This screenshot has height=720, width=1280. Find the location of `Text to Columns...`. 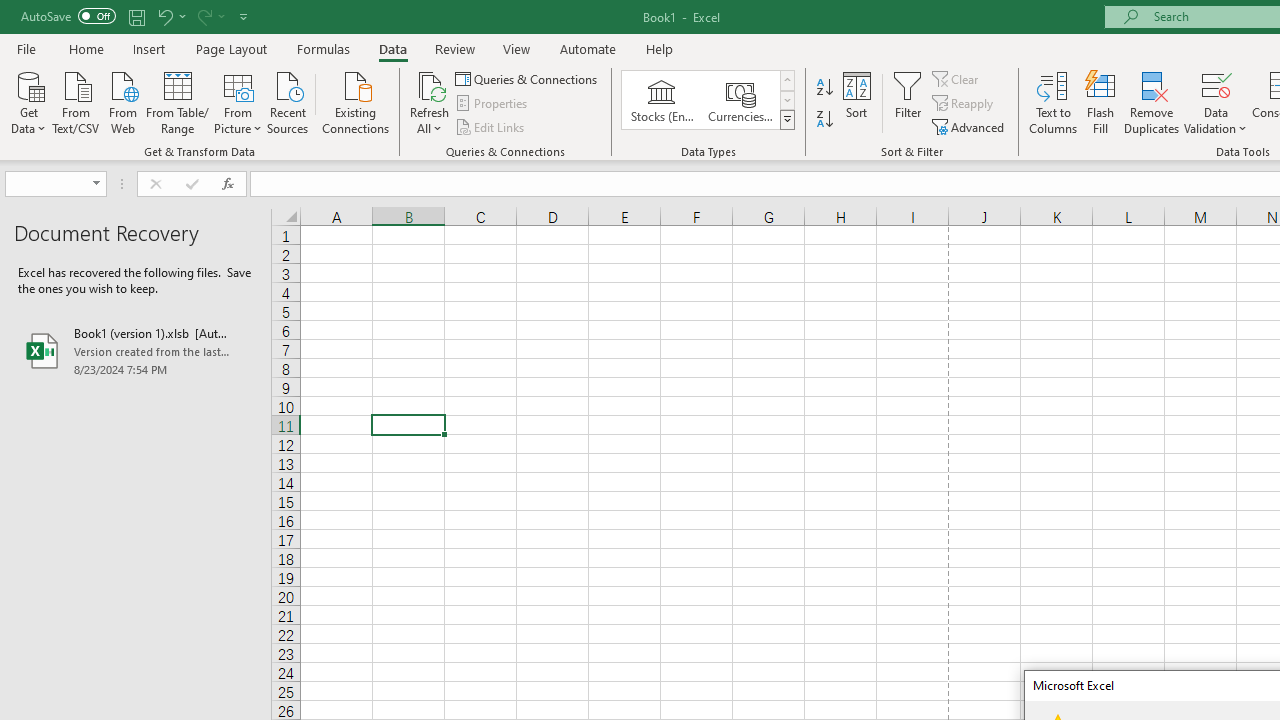

Text to Columns... is located at coordinates (1053, 102).